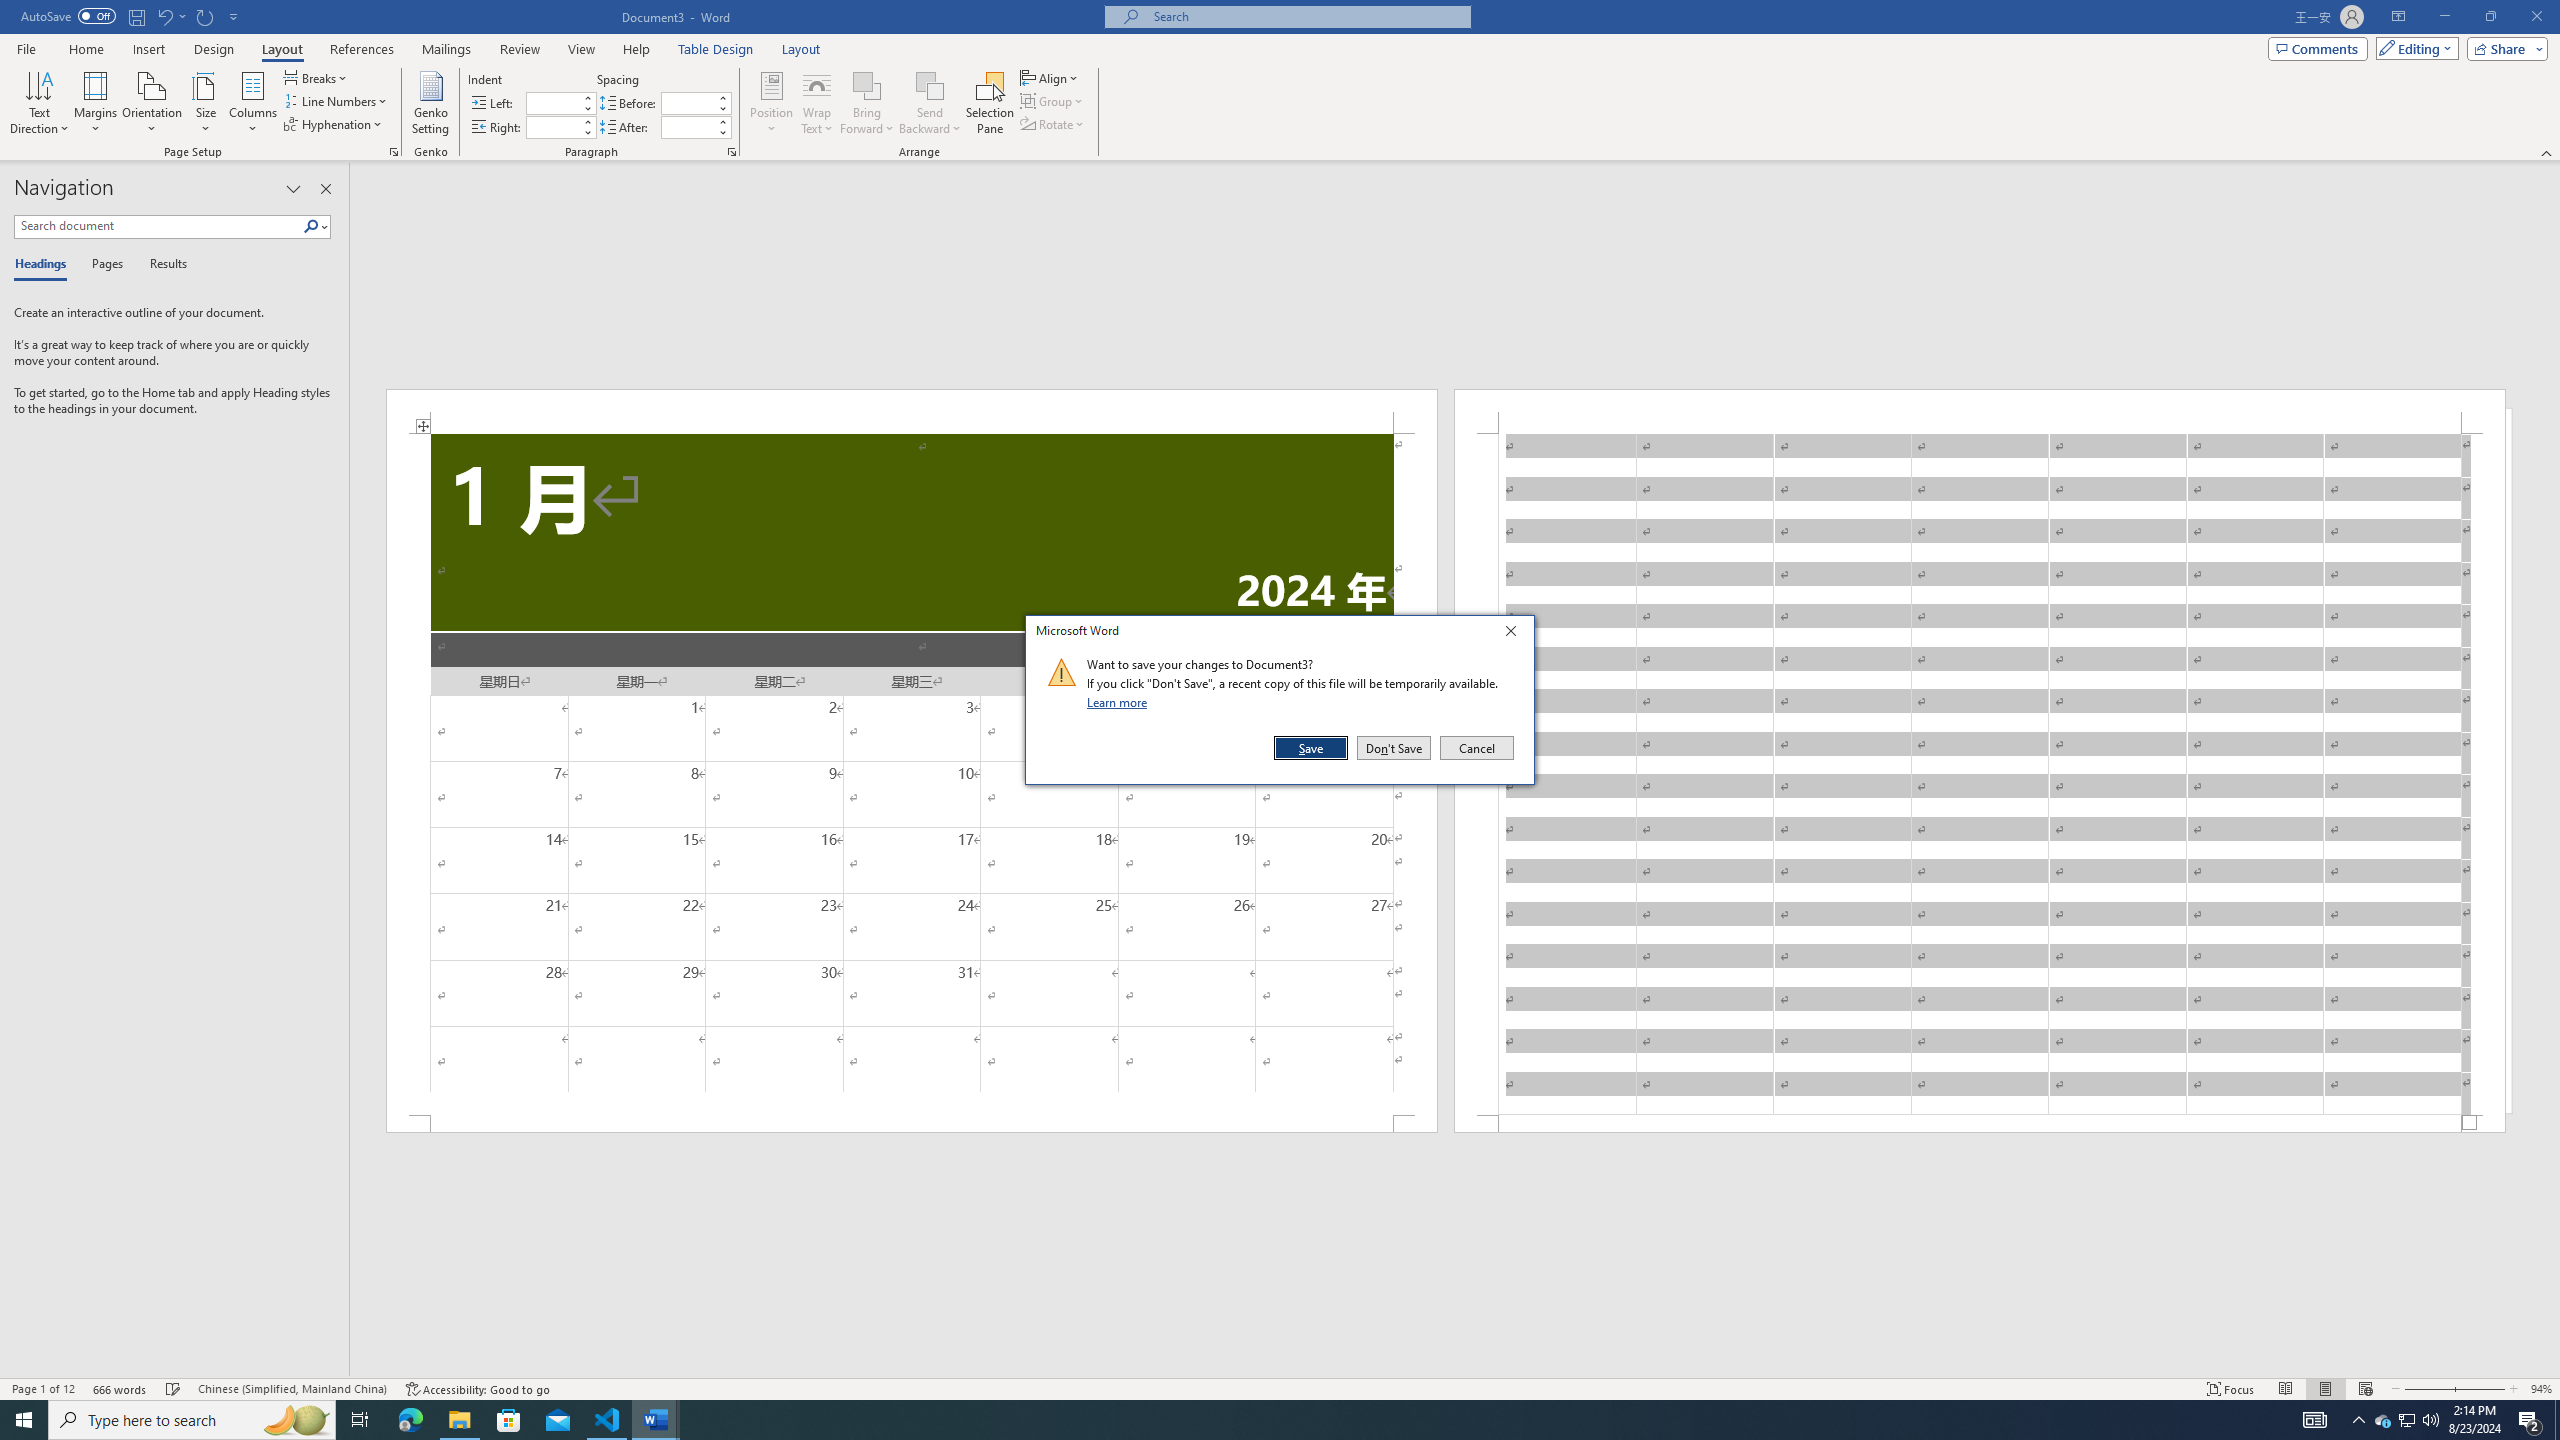  I want to click on Microsoft Edge, so click(410, 1420).